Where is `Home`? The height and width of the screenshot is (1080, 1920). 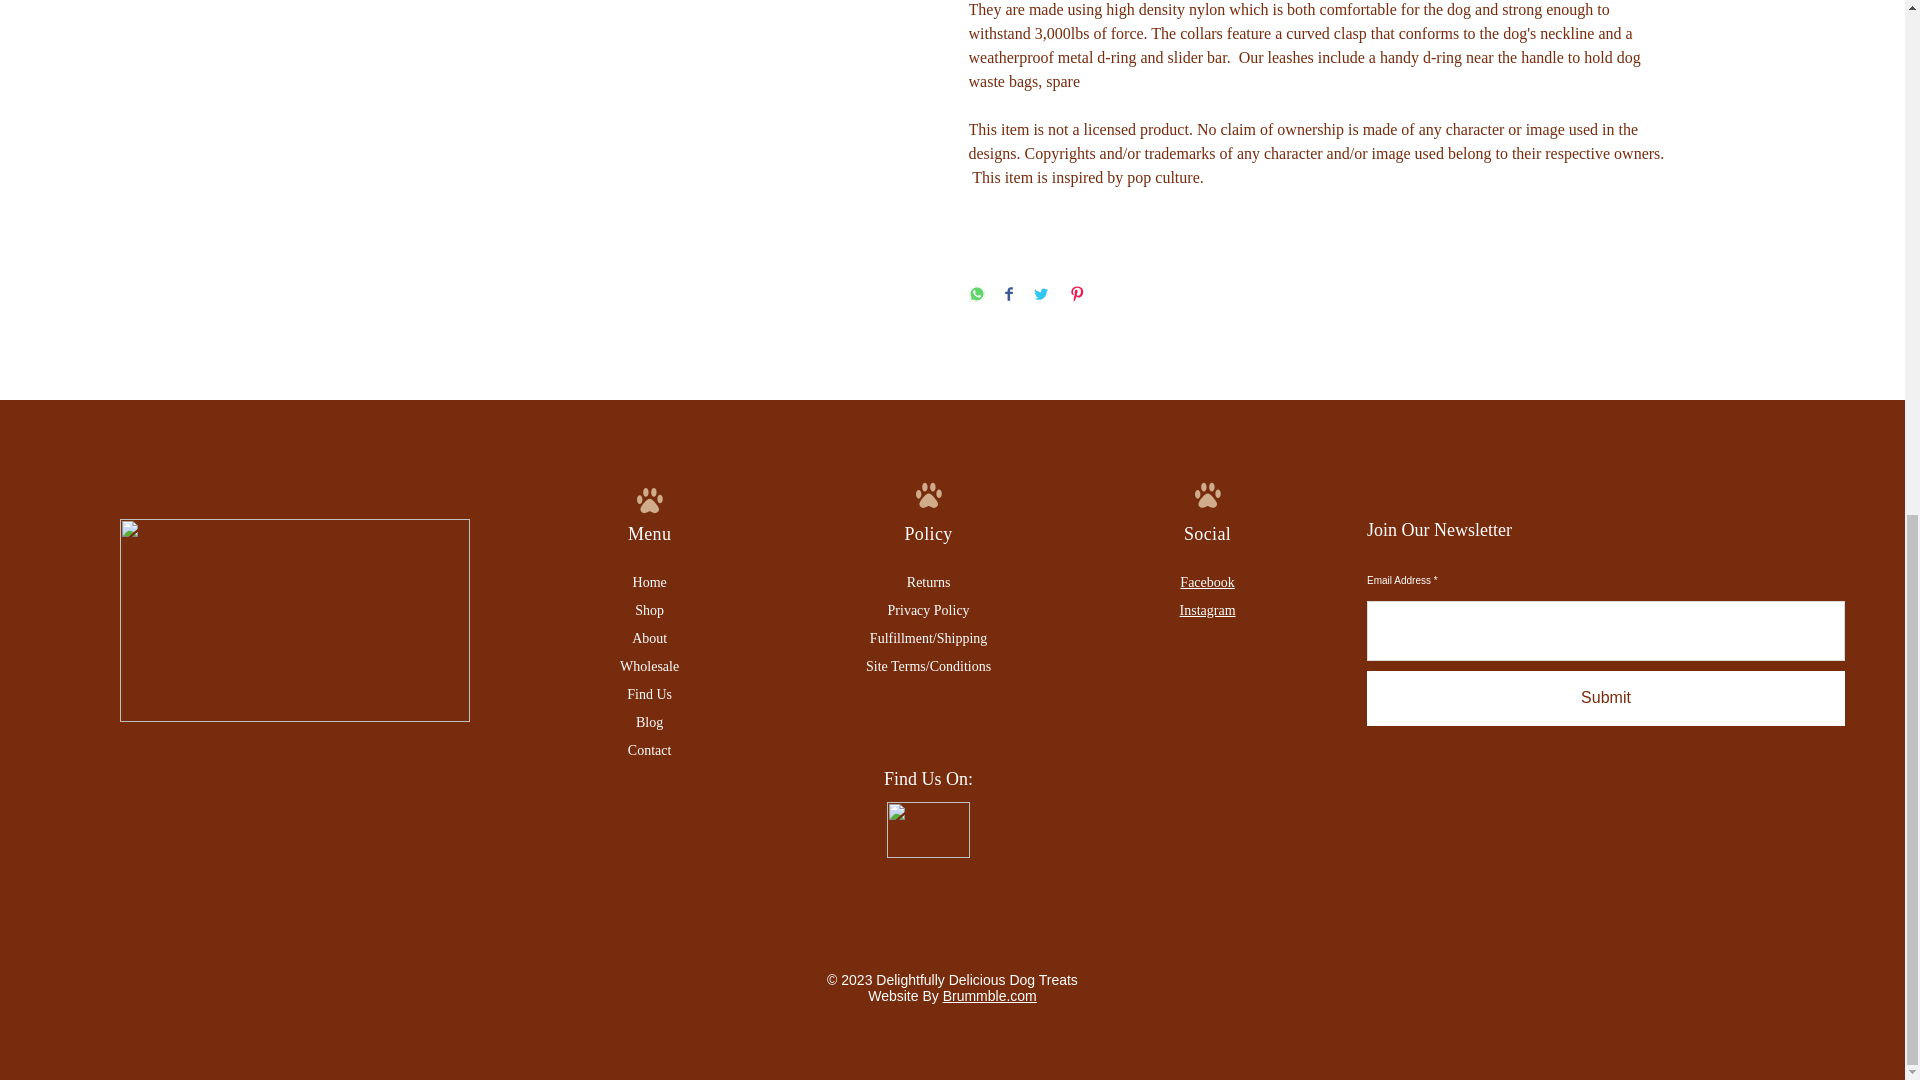 Home is located at coordinates (650, 582).